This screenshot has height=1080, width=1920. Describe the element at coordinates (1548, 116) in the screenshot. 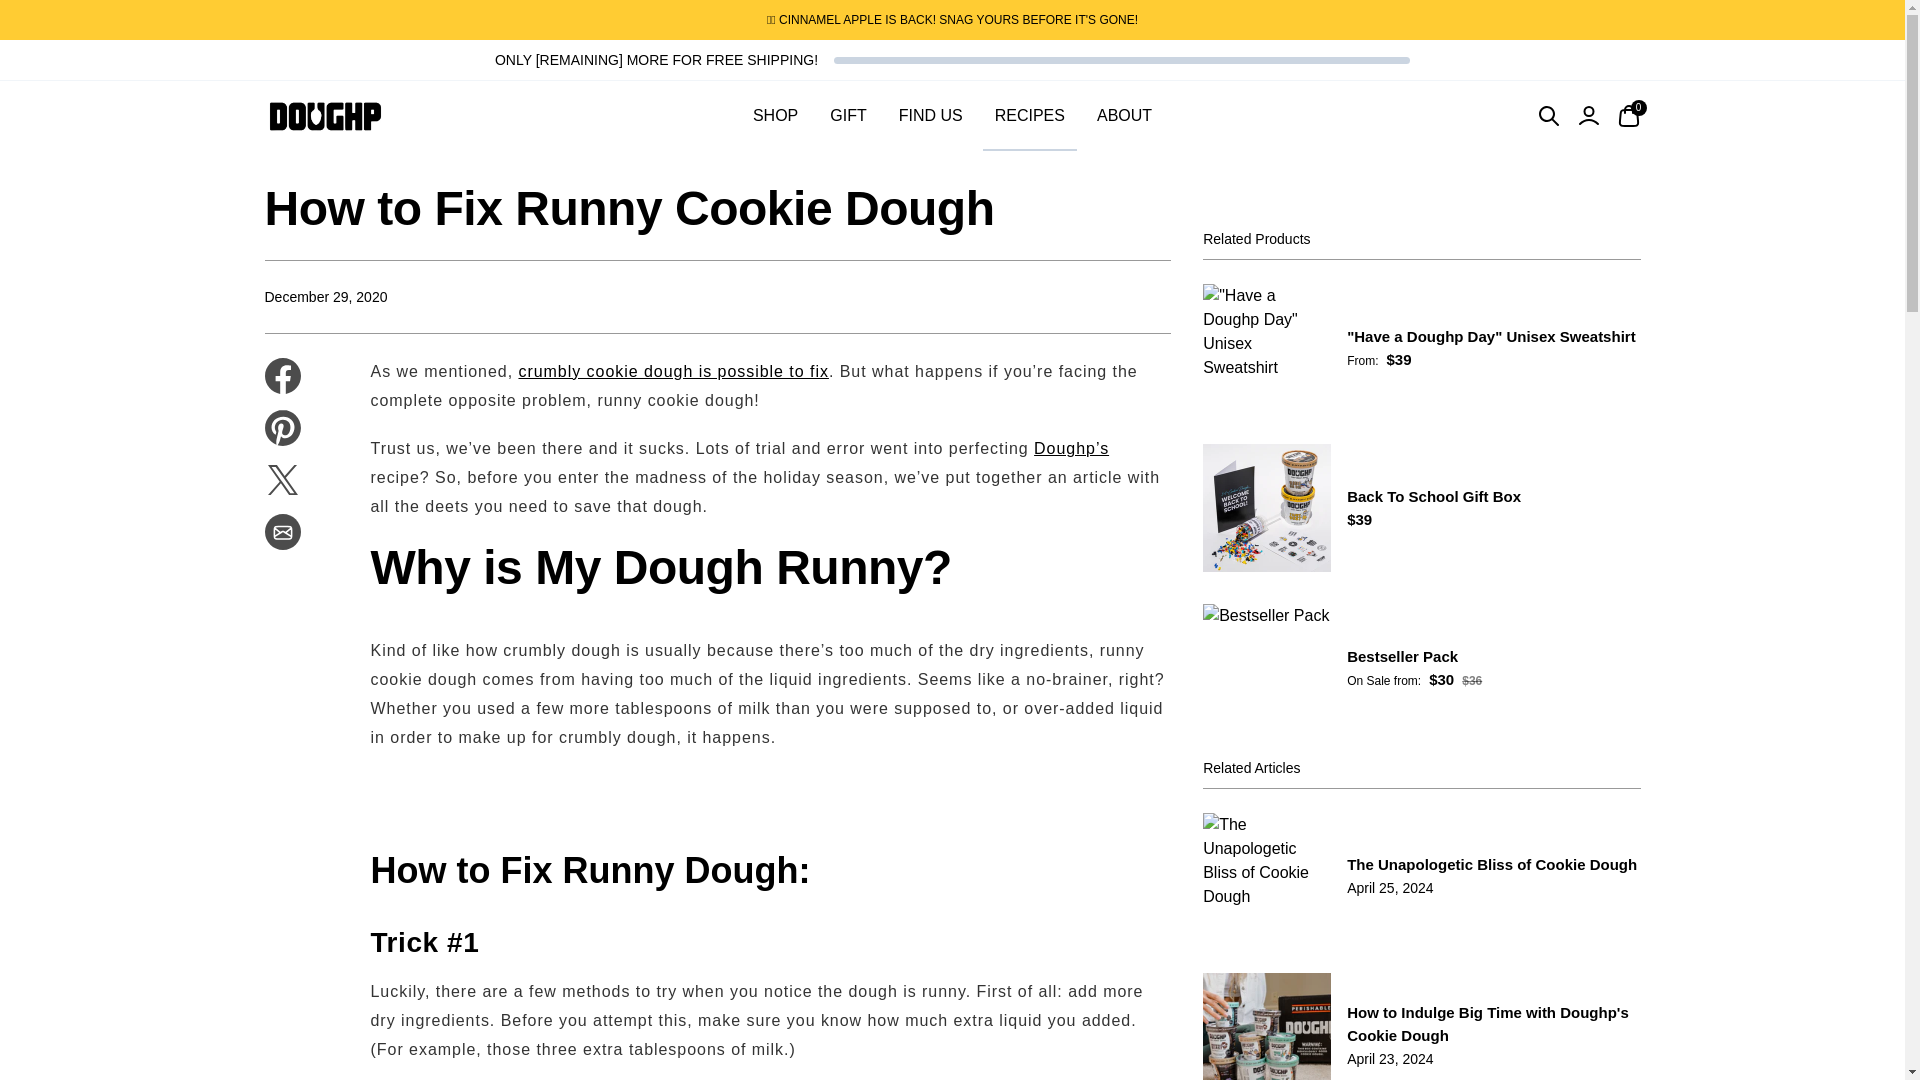

I see `Search` at that location.